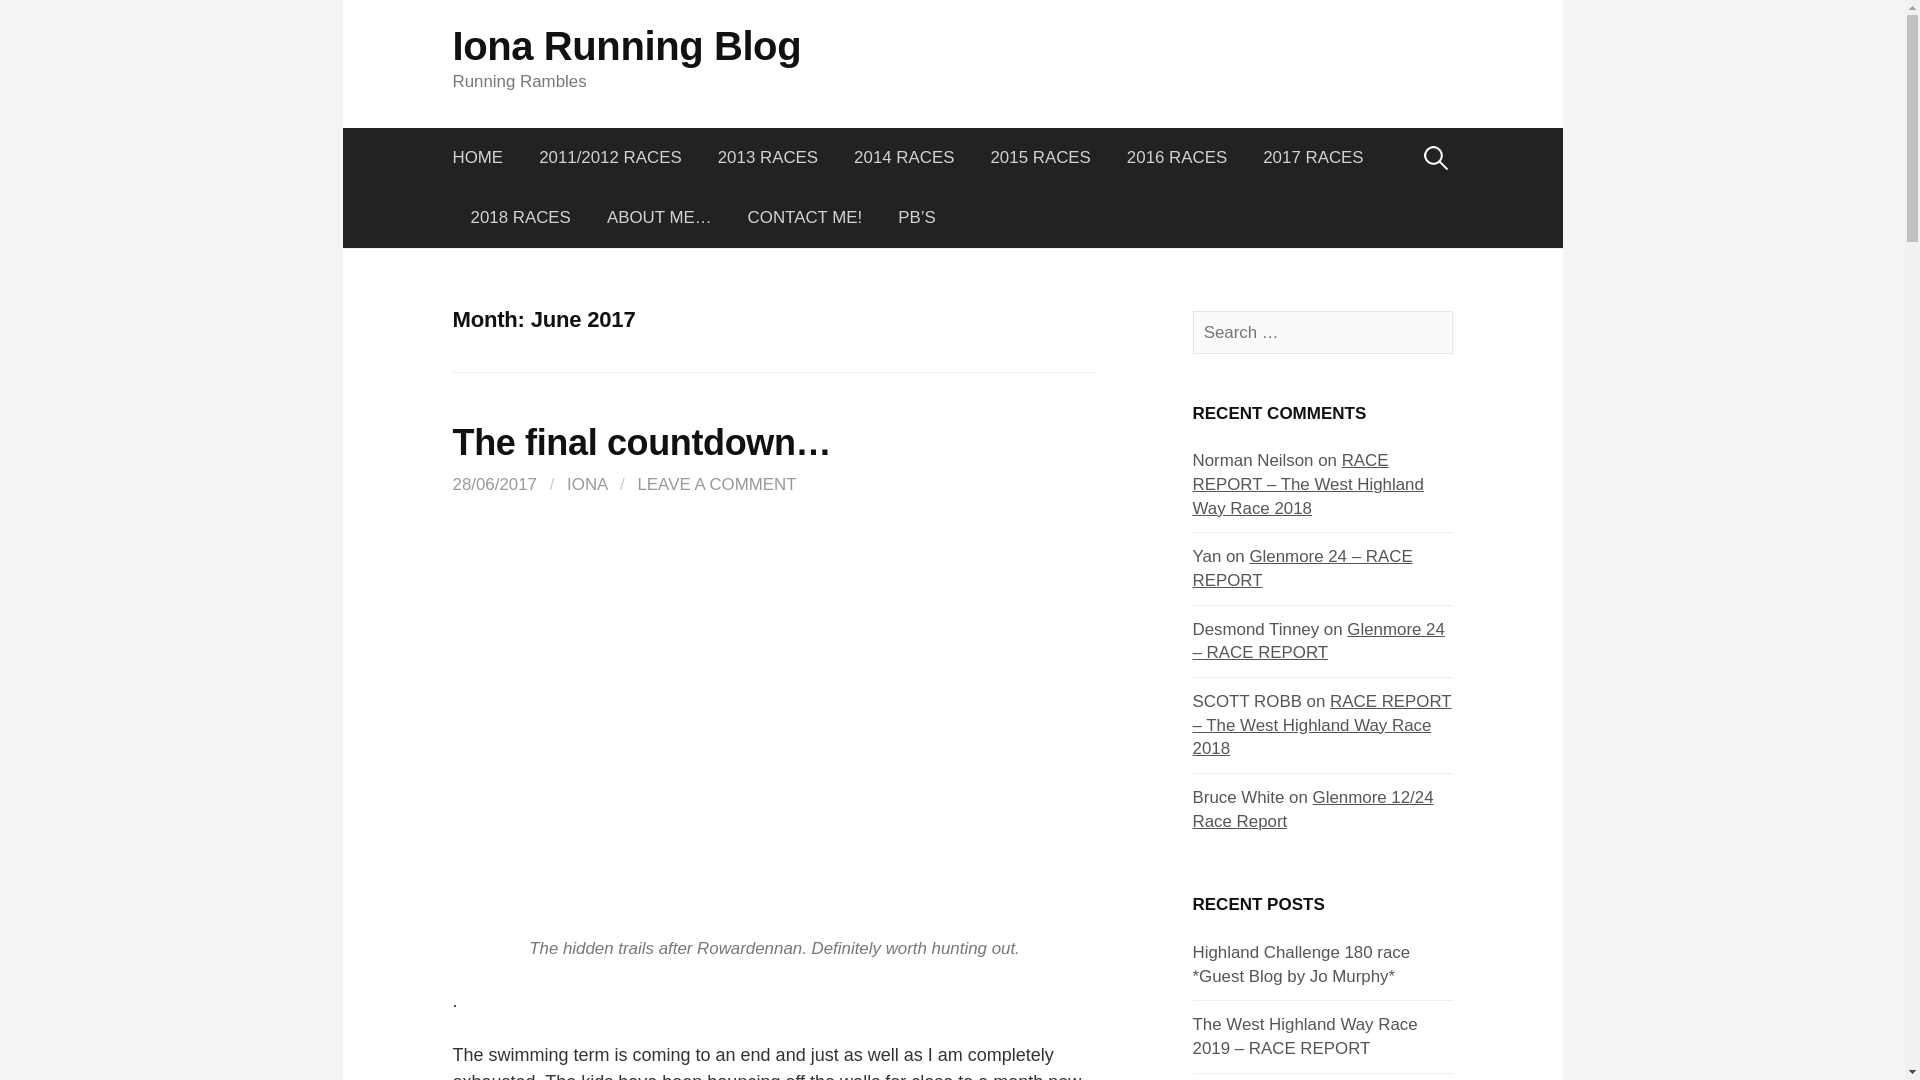  Describe the element at coordinates (519, 218) in the screenshot. I see `2018 RACES` at that location.